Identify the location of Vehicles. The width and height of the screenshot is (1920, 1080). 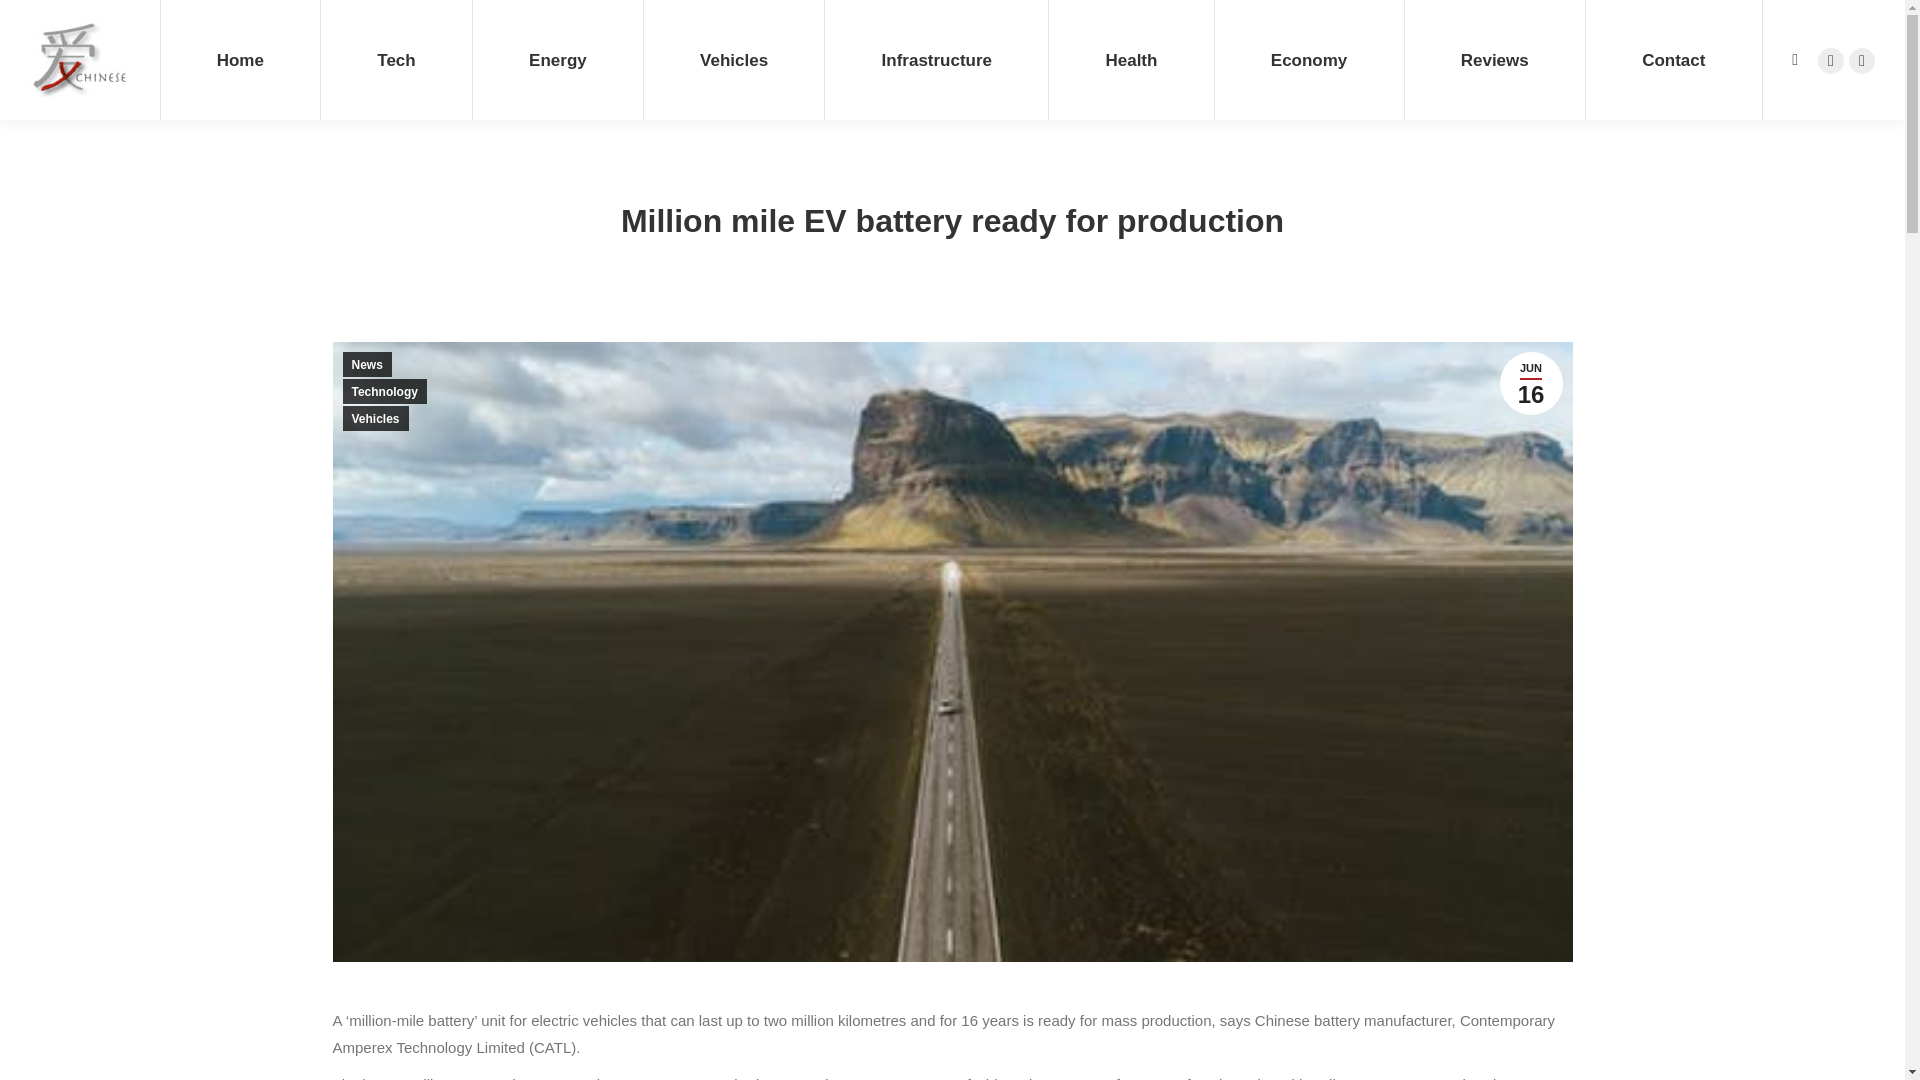
(733, 60).